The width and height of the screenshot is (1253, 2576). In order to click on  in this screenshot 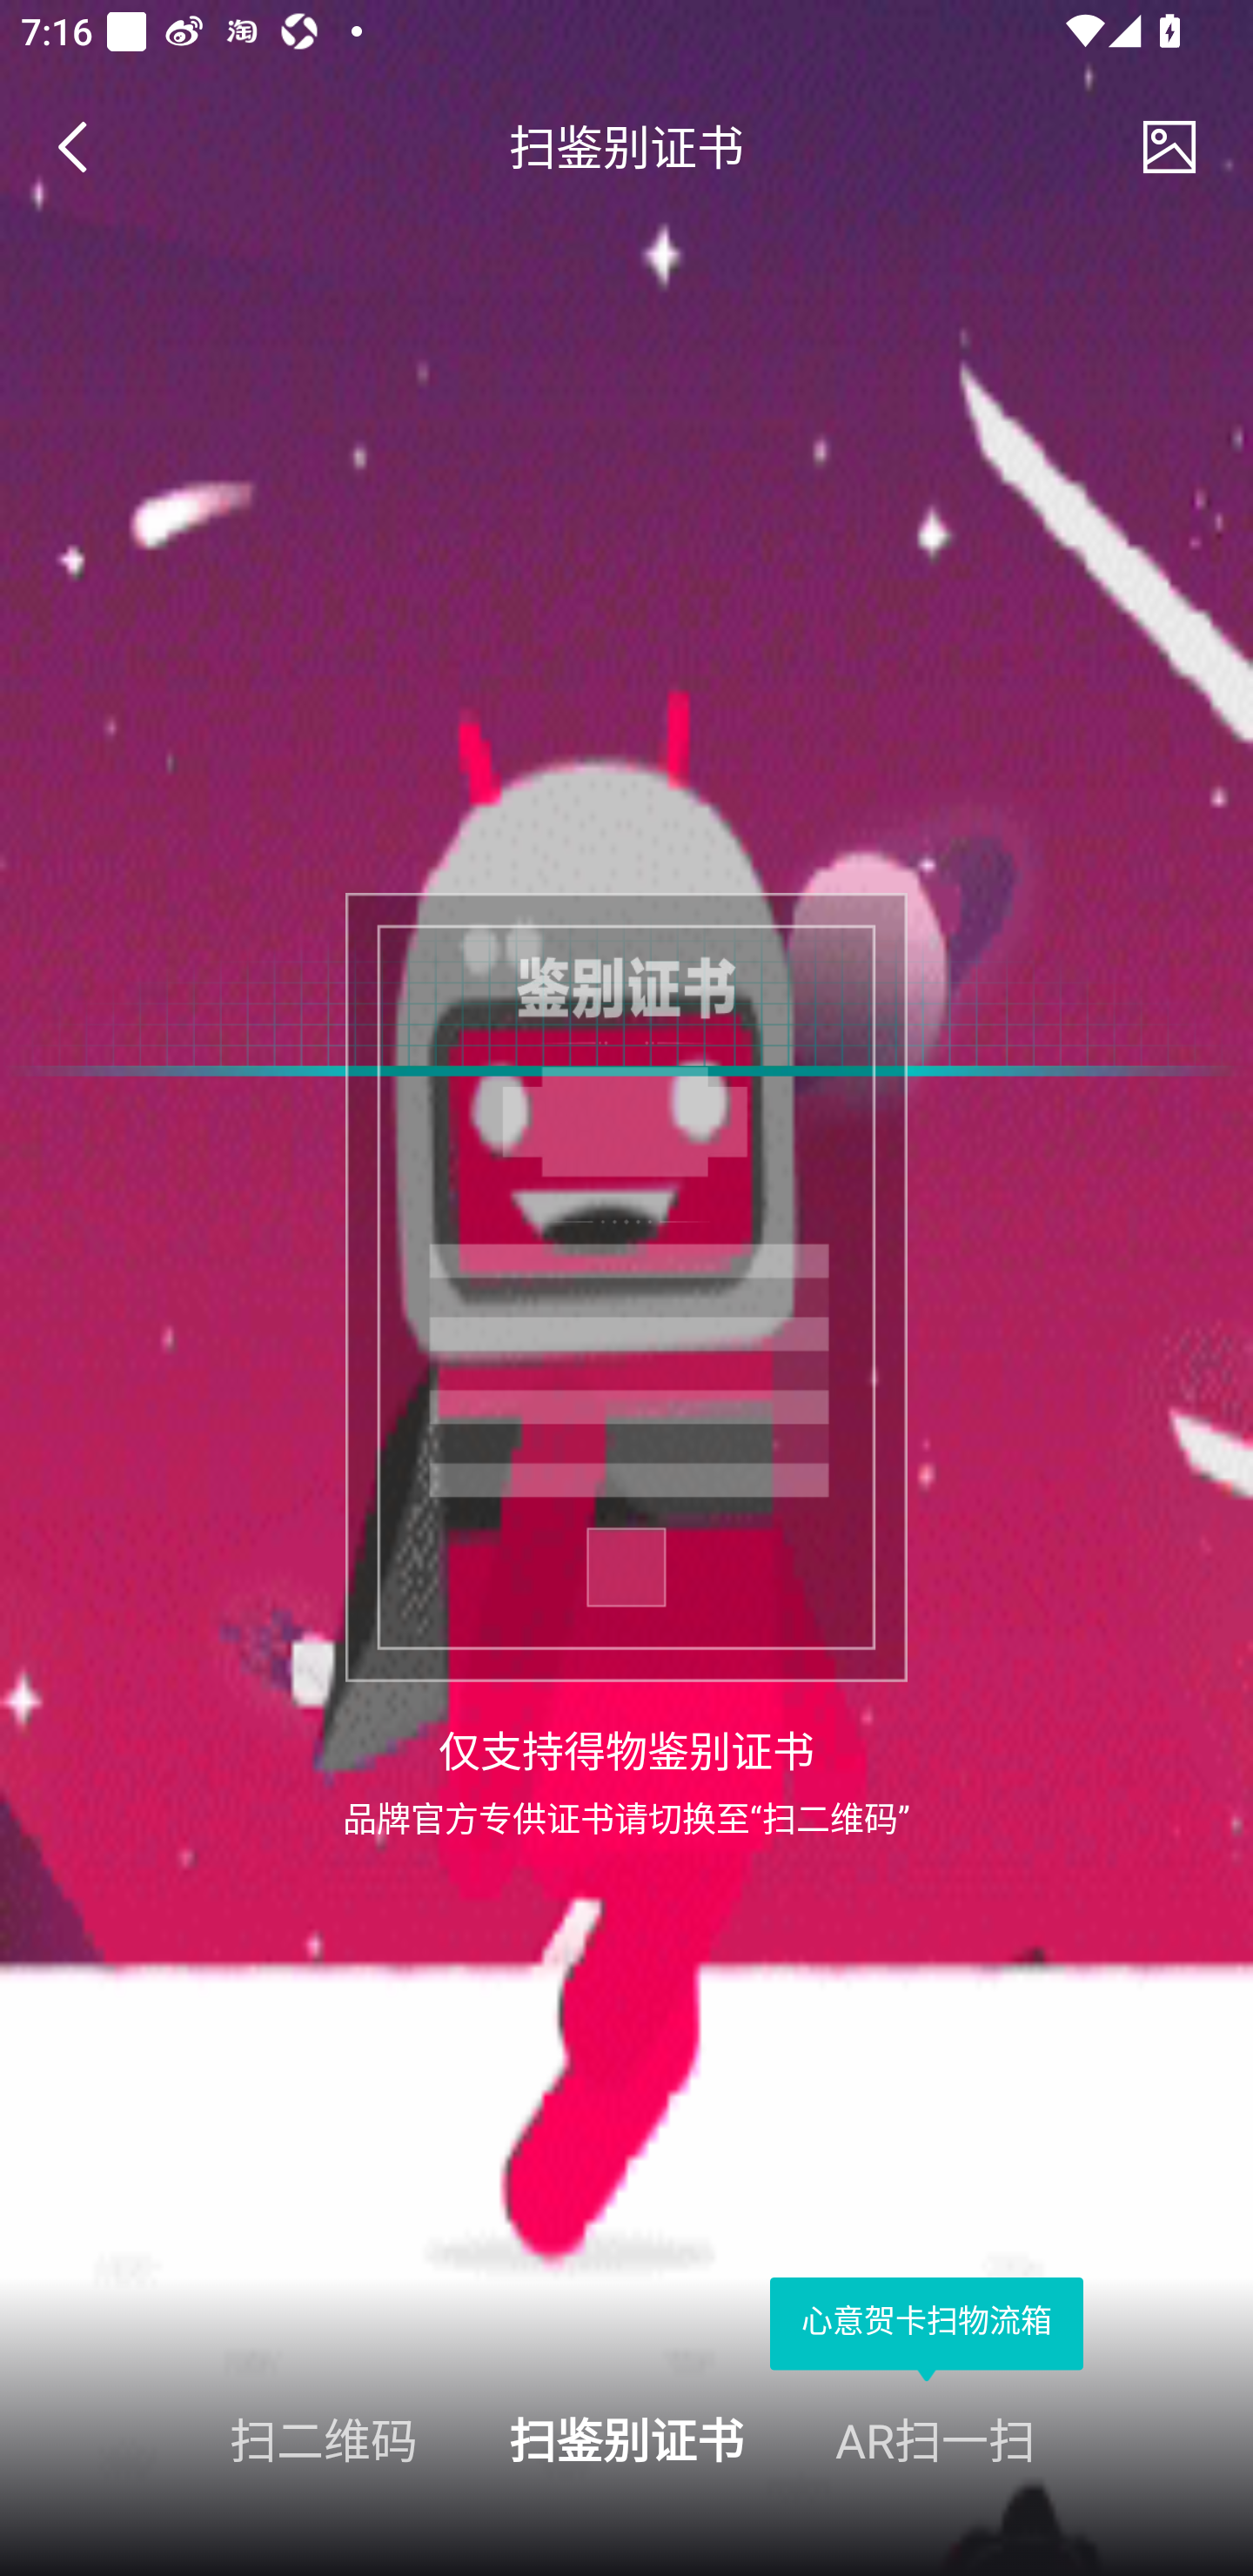, I will do `click(84, 148)`.